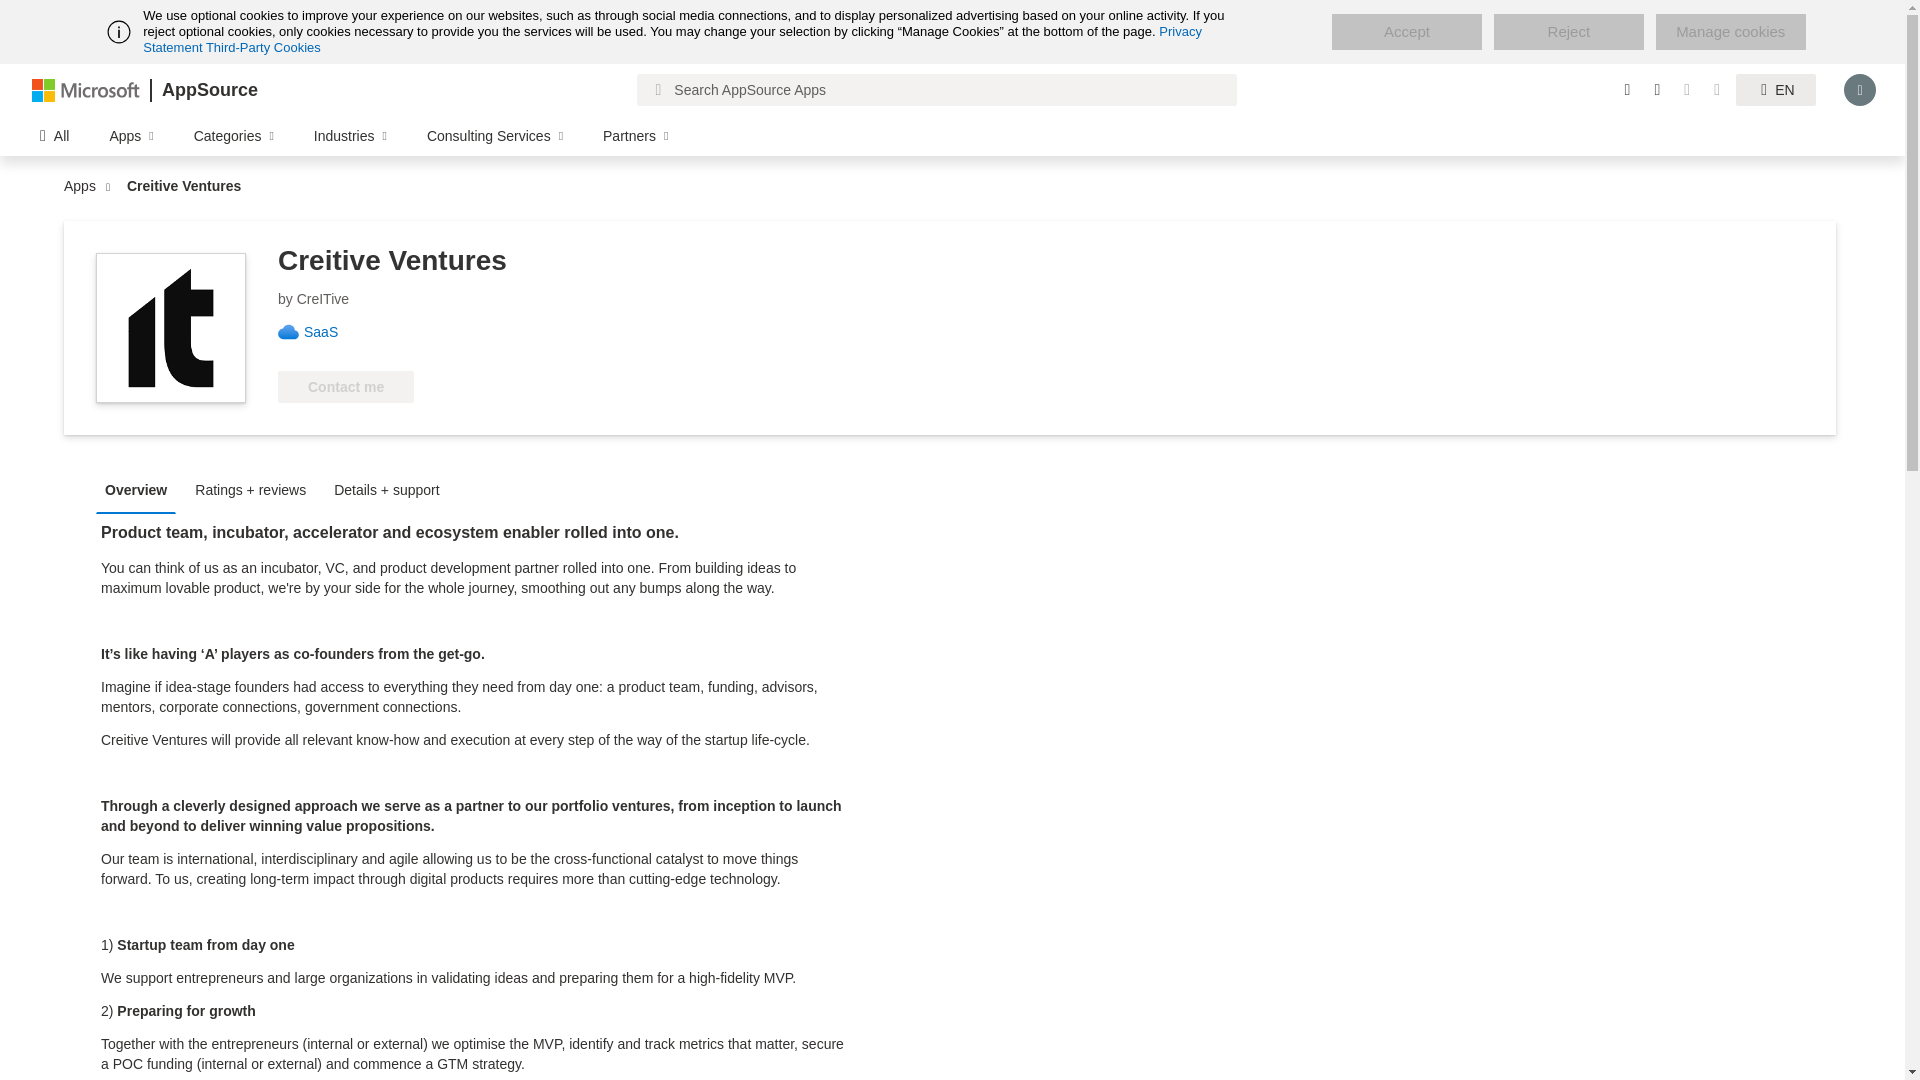 The image size is (1920, 1080). Describe the element at coordinates (1407, 32) in the screenshot. I see `Accept` at that location.